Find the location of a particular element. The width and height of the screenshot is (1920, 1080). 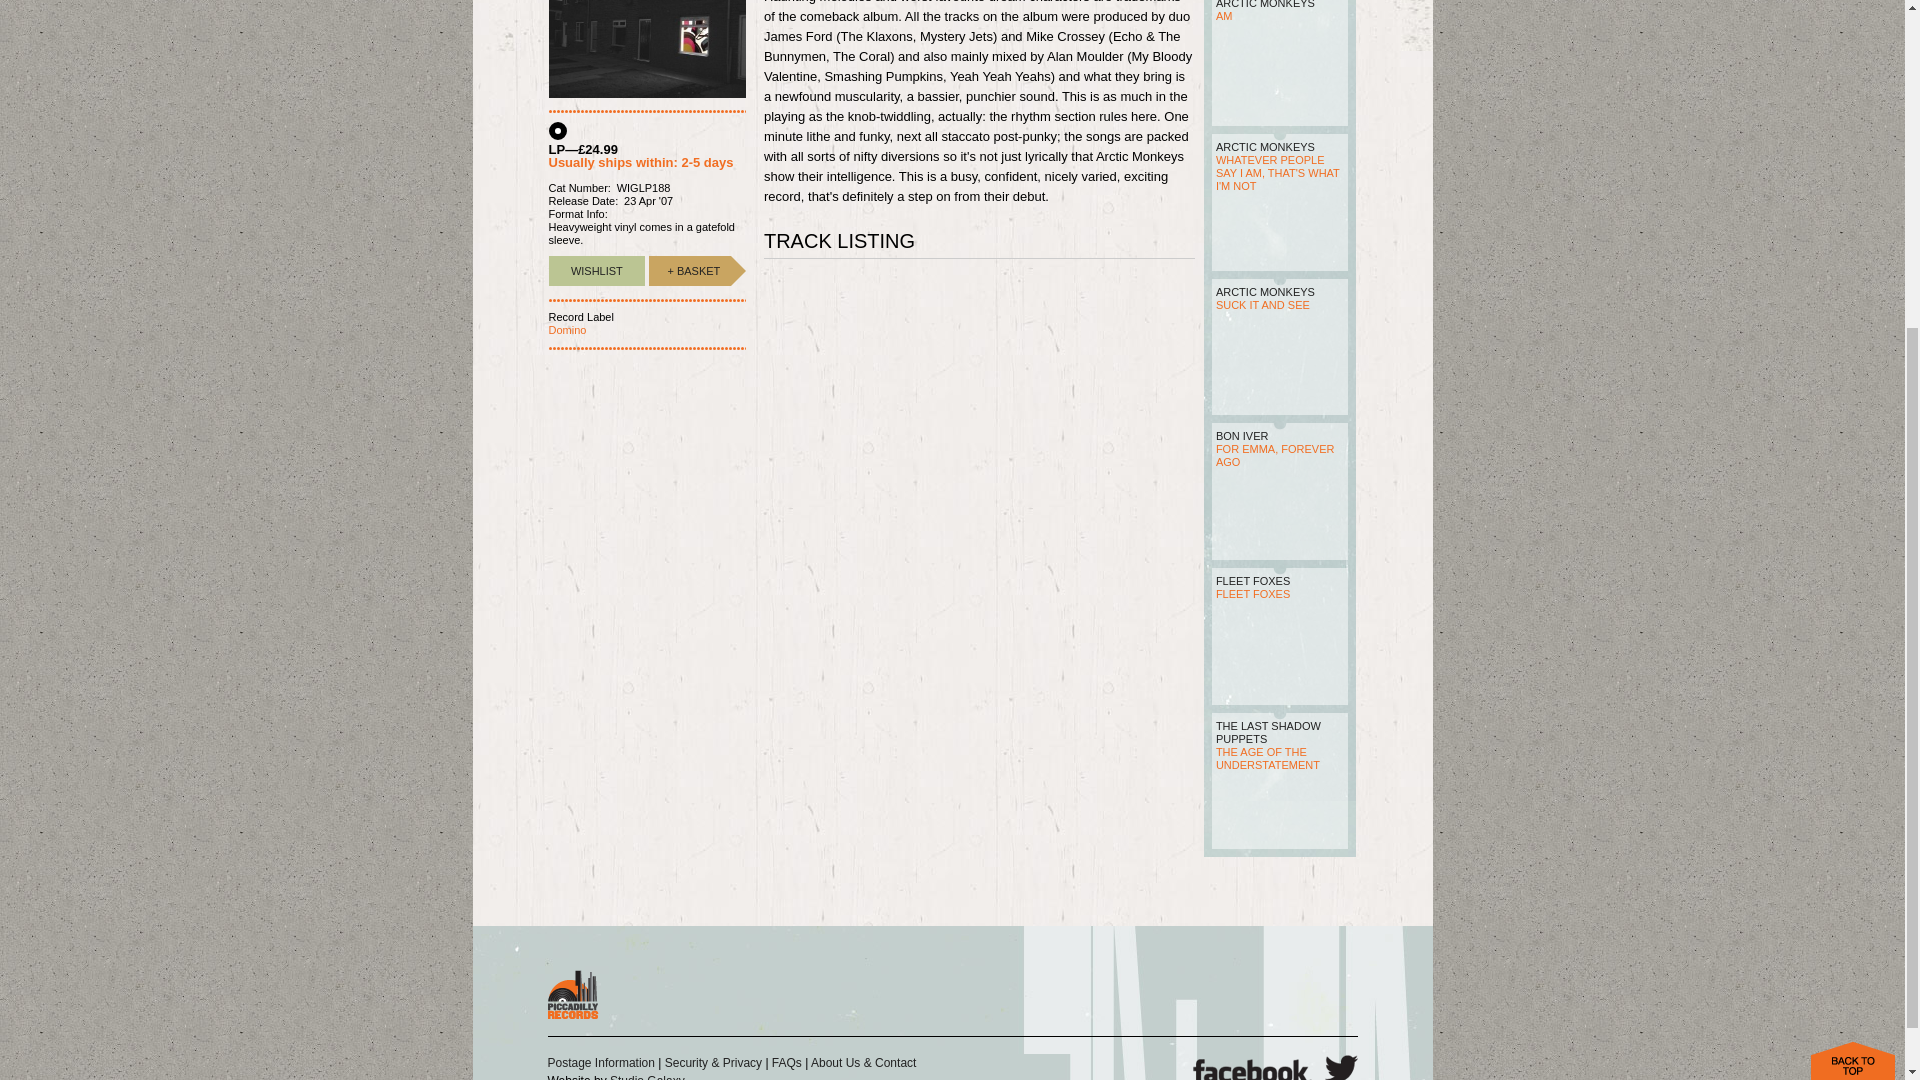

Item usually despatched within 2-5 days is located at coordinates (690, 270).